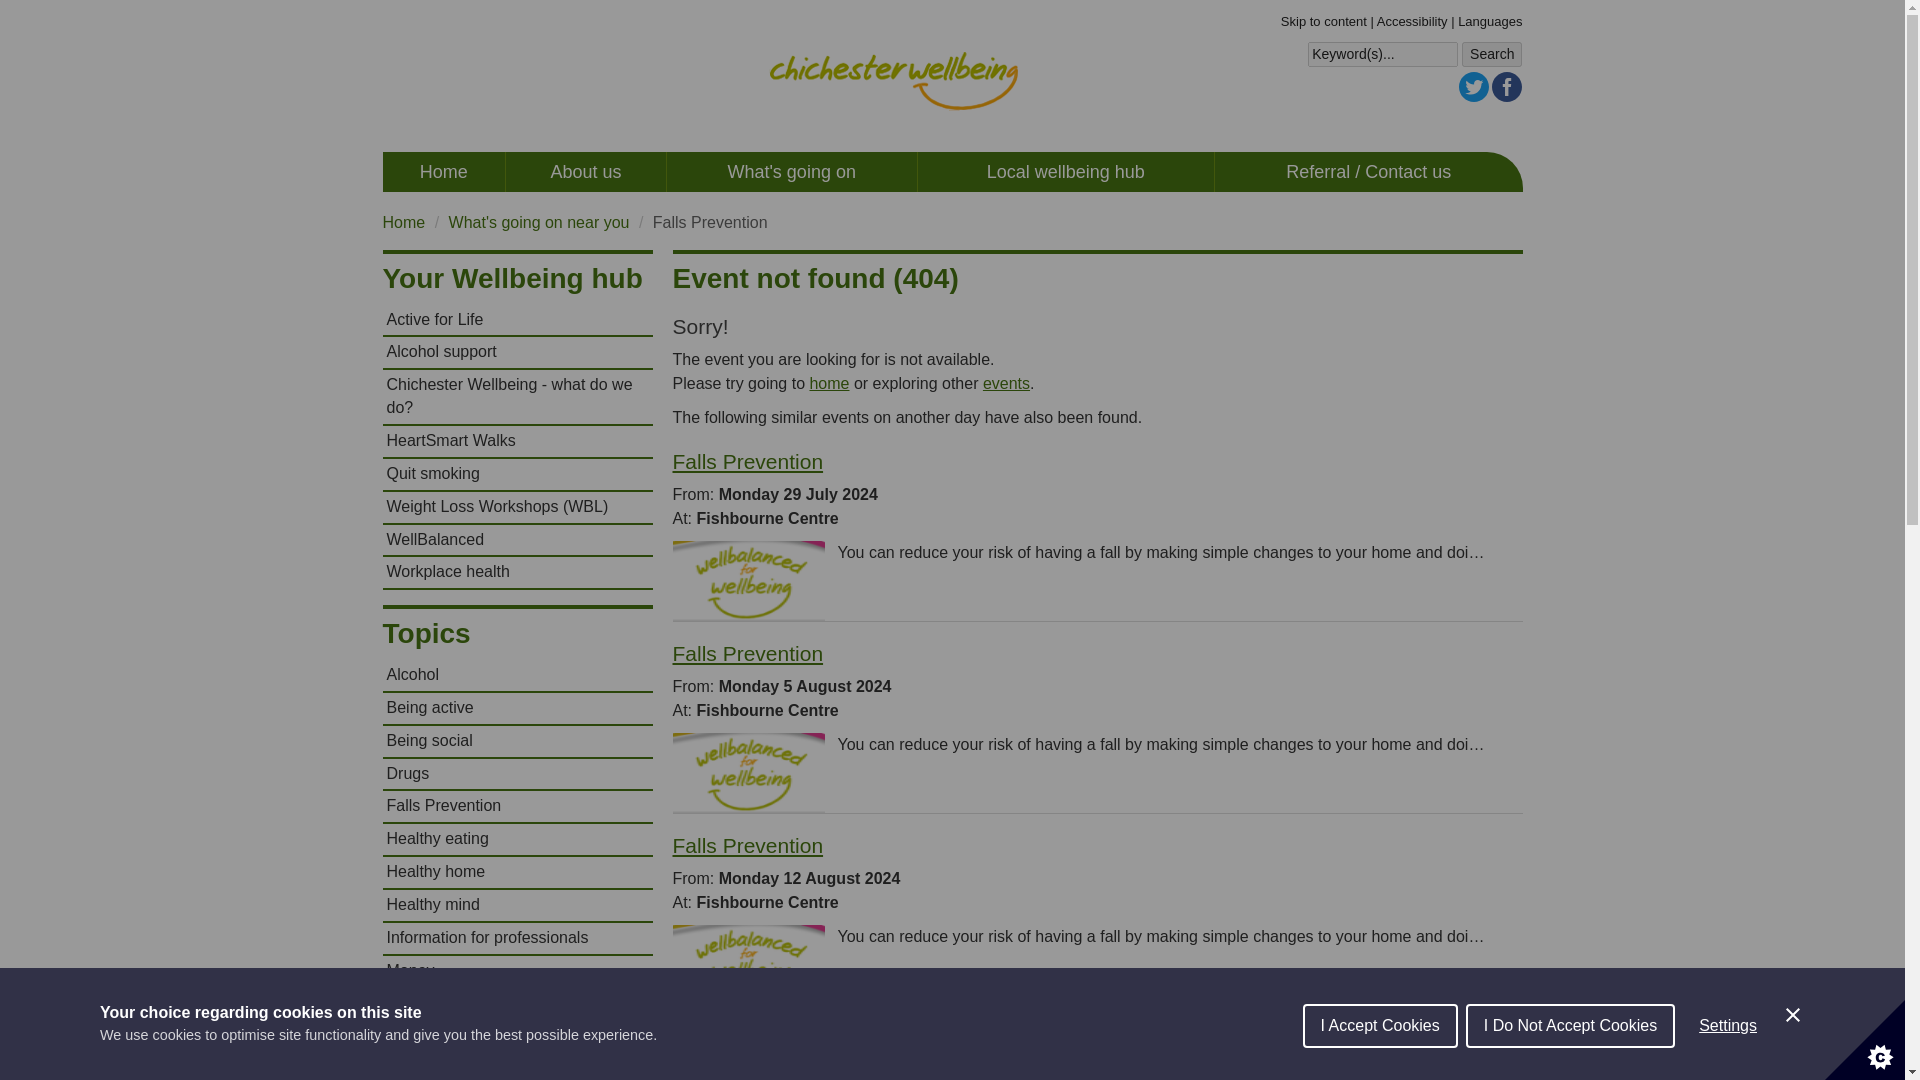 The height and width of the screenshot is (1080, 1920). What do you see at coordinates (517, 675) in the screenshot?
I see `Alcohol` at bounding box center [517, 675].